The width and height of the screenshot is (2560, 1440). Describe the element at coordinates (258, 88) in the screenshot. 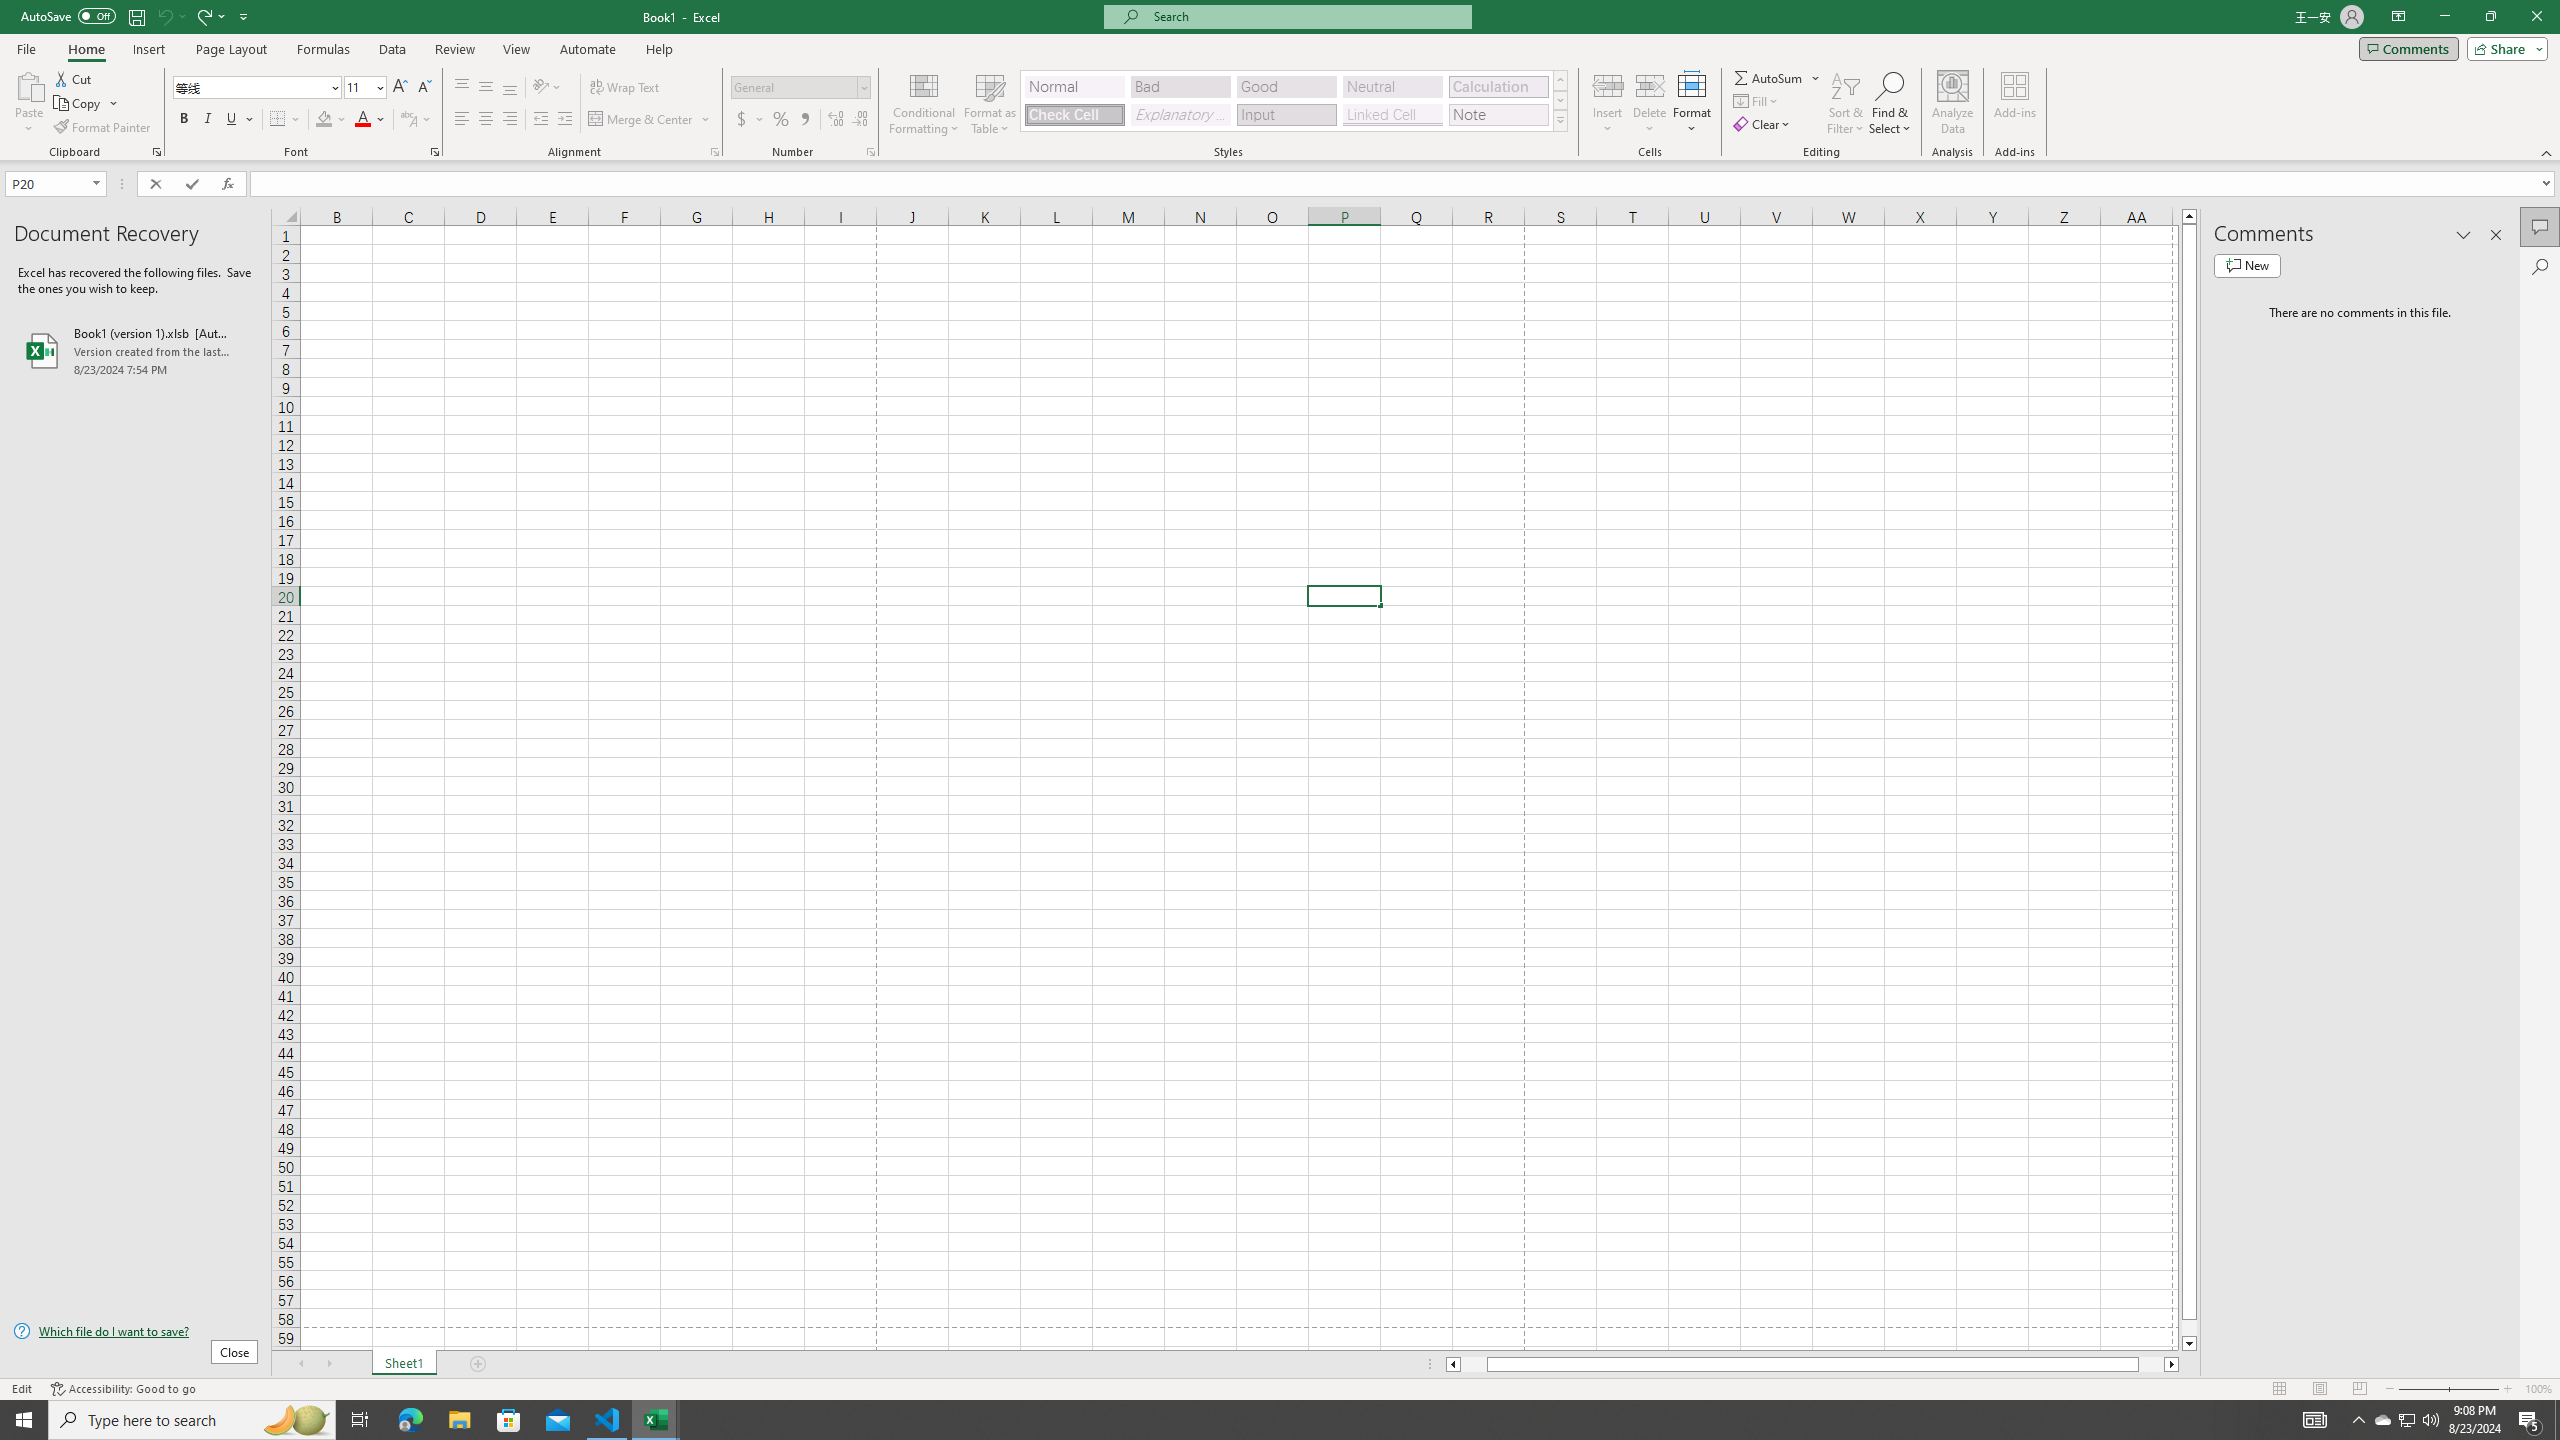

I see `Font` at that location.